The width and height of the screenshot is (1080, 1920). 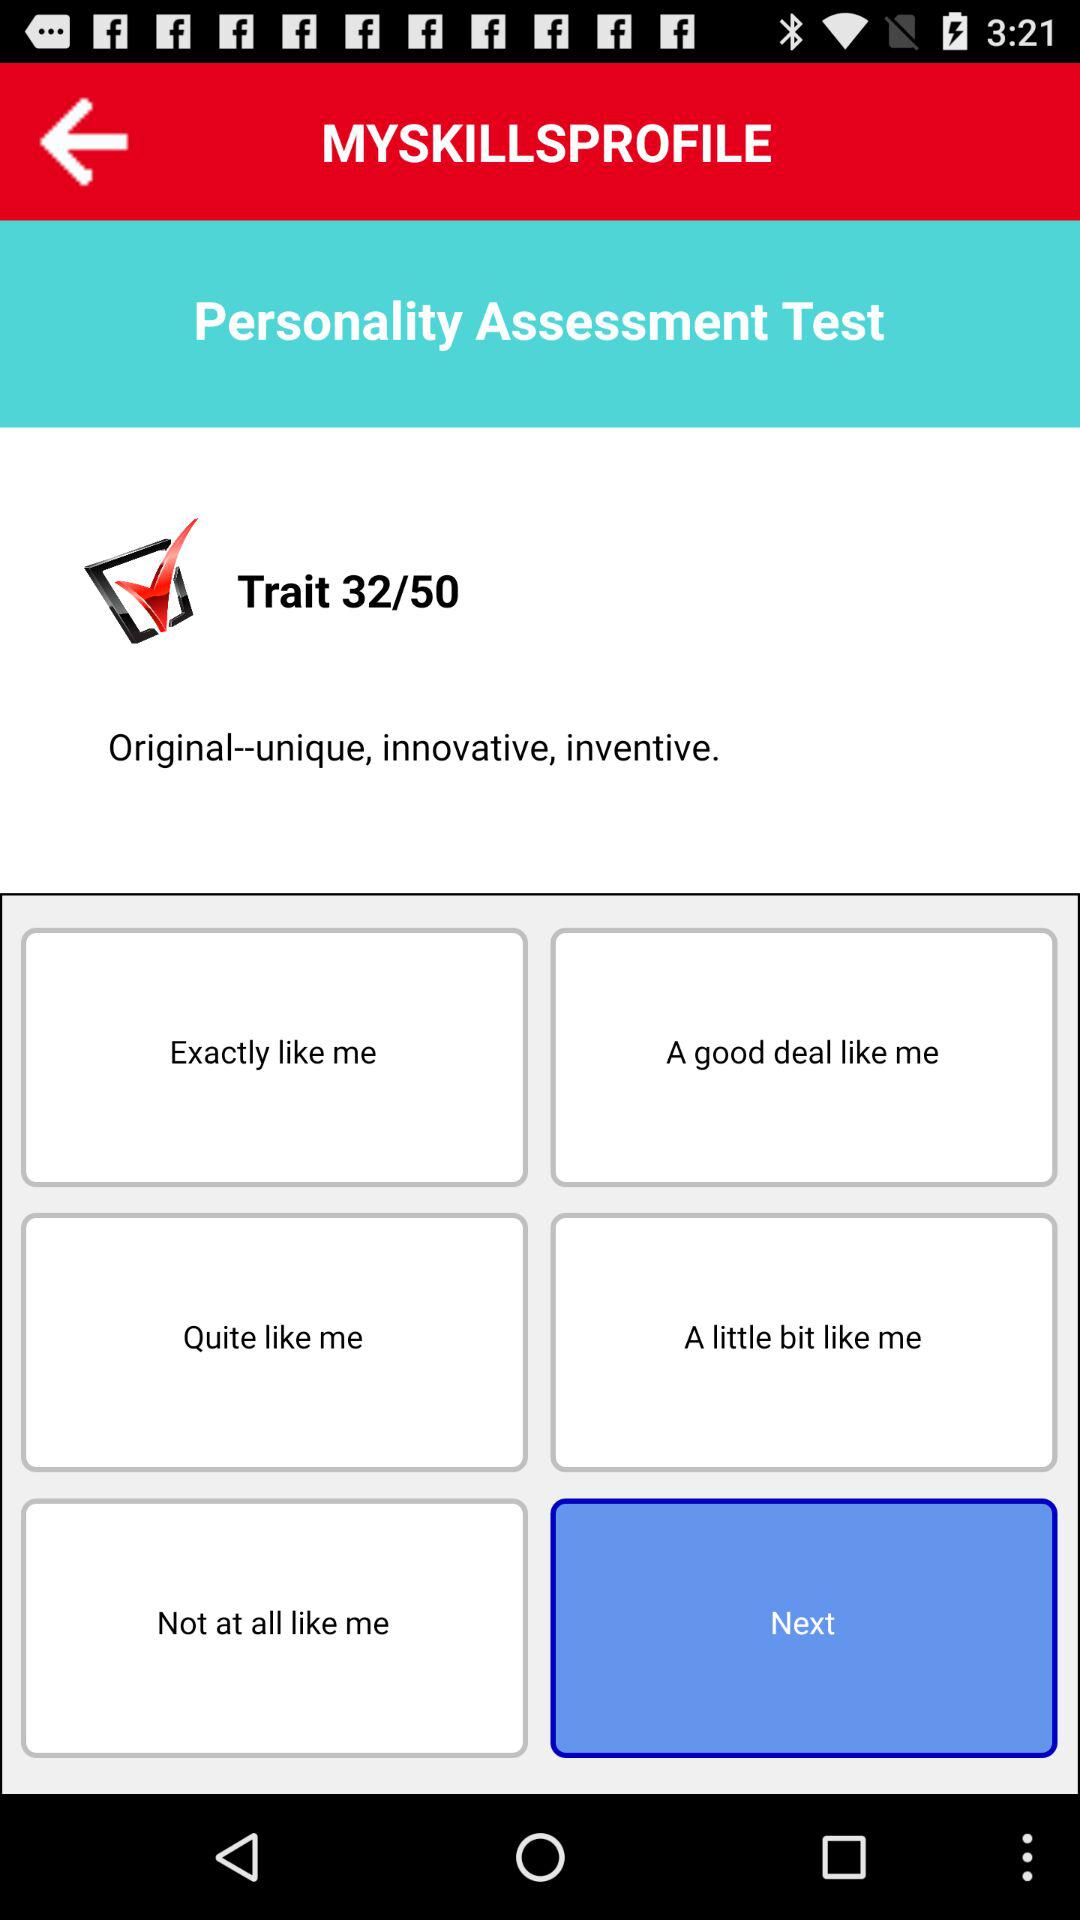 What do you see at coordinates (804, 1057) in the screenshot?
I see `jump to the a good deal button` at bounding box center [804, 1057].